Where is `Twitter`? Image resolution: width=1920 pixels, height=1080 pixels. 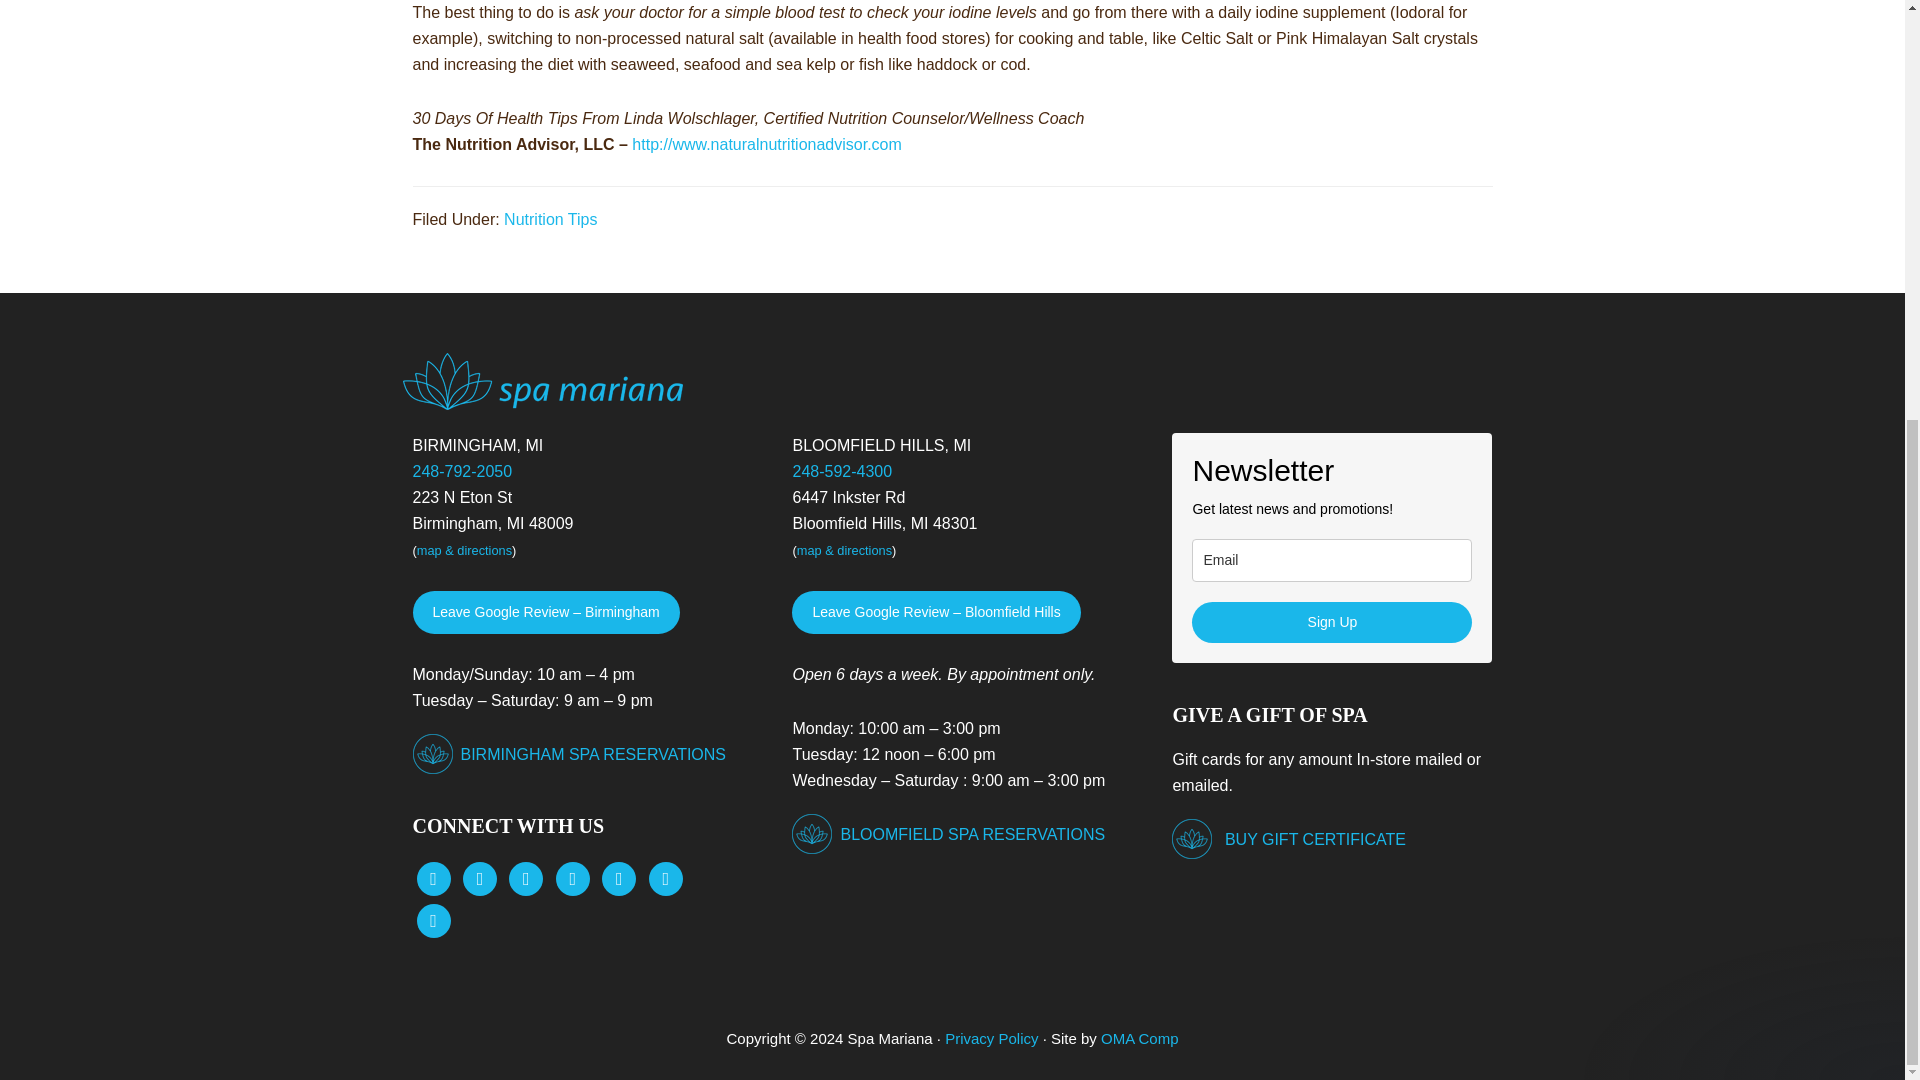 Twitter is located at coordinates (480, 877).